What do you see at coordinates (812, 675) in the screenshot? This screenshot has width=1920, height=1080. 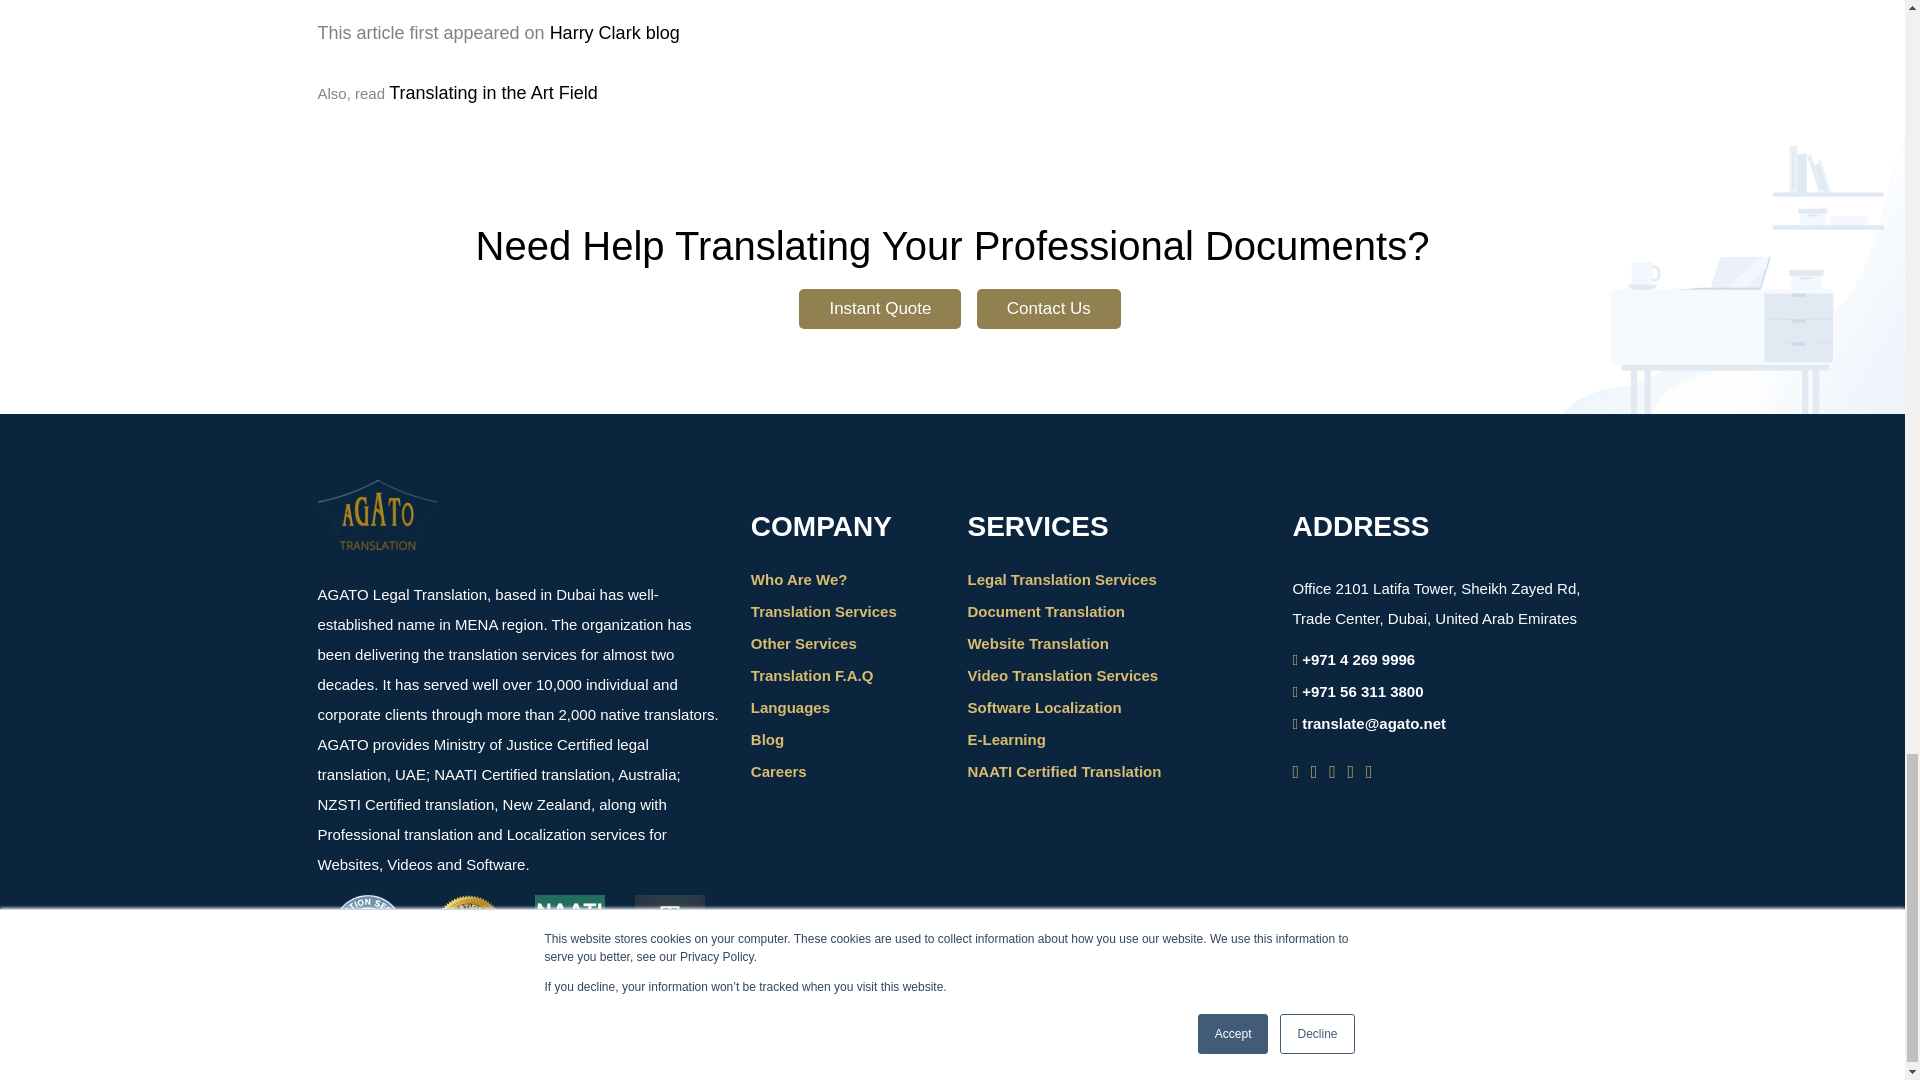 I see `Translation F.A.Q` at bounding box center [812, 675].